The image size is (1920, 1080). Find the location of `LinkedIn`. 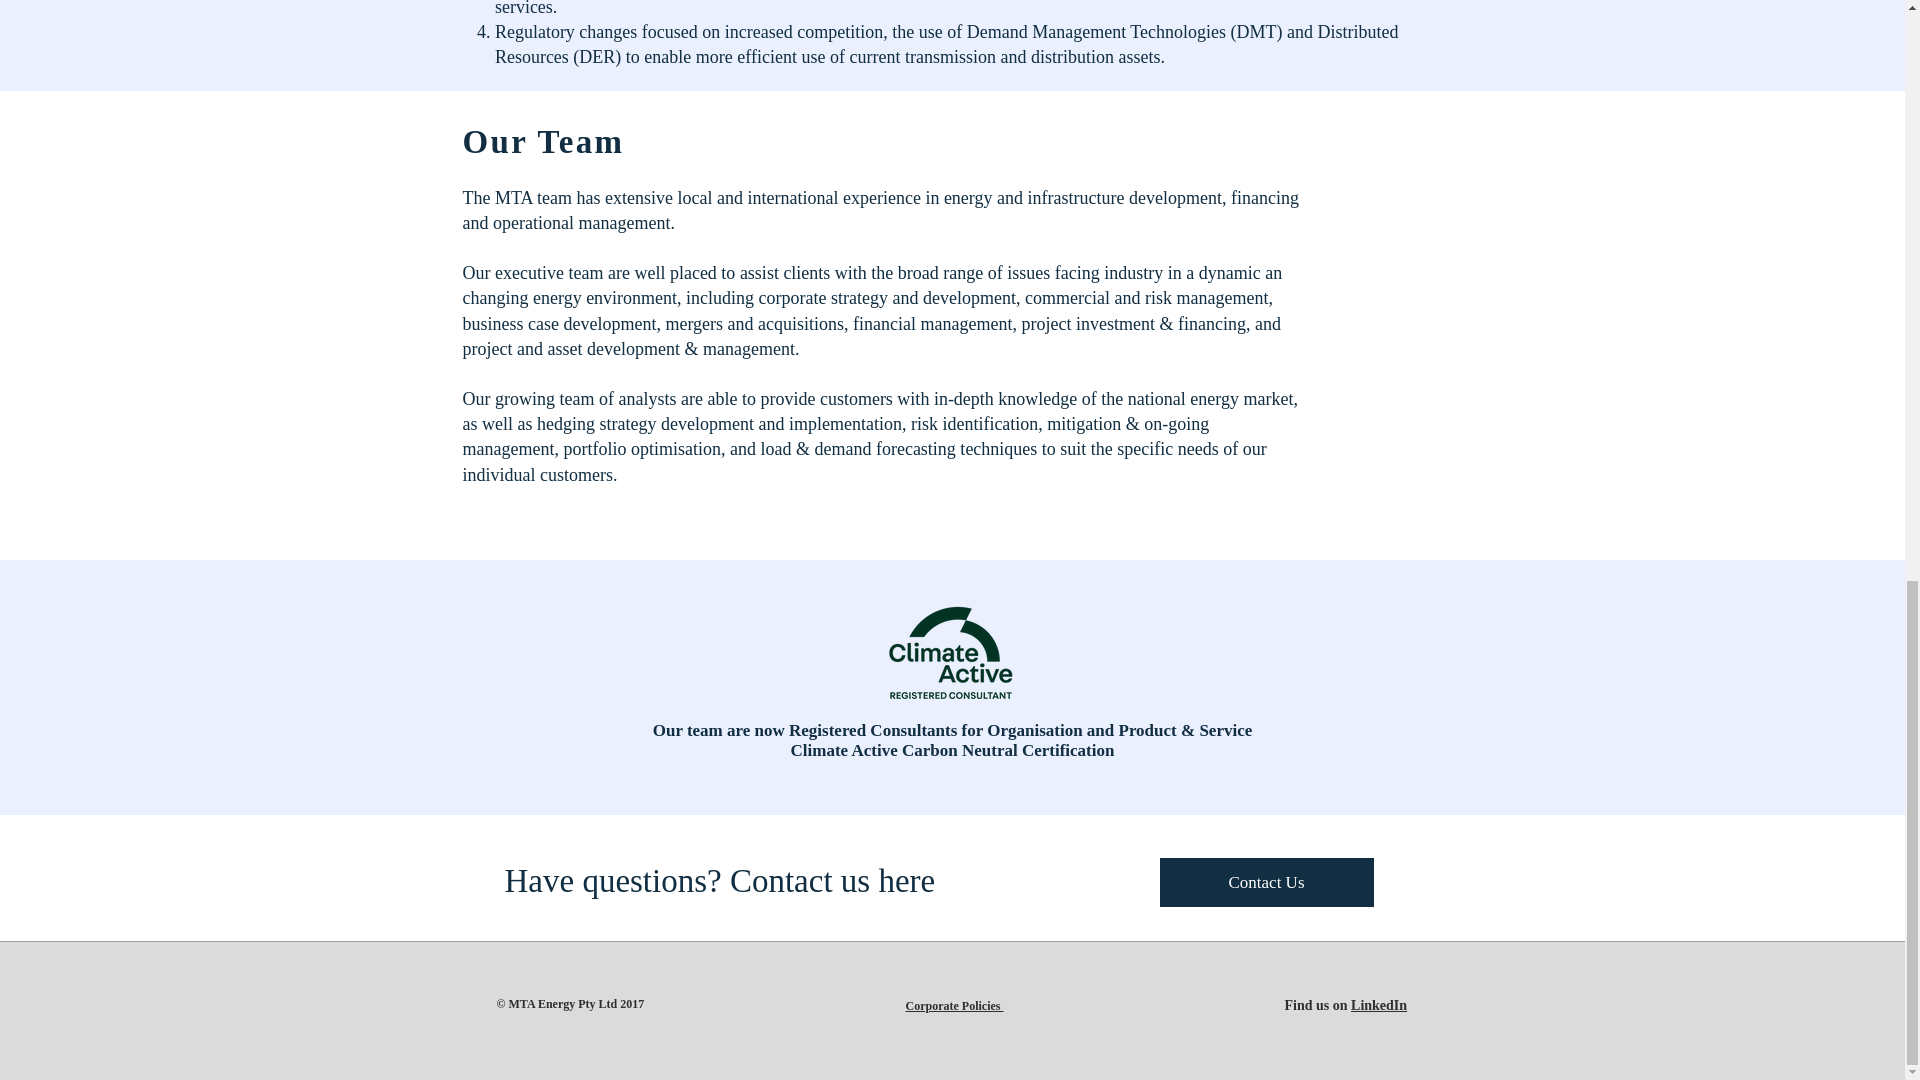

LinkedIn is located at coordinates (1379, 1005).